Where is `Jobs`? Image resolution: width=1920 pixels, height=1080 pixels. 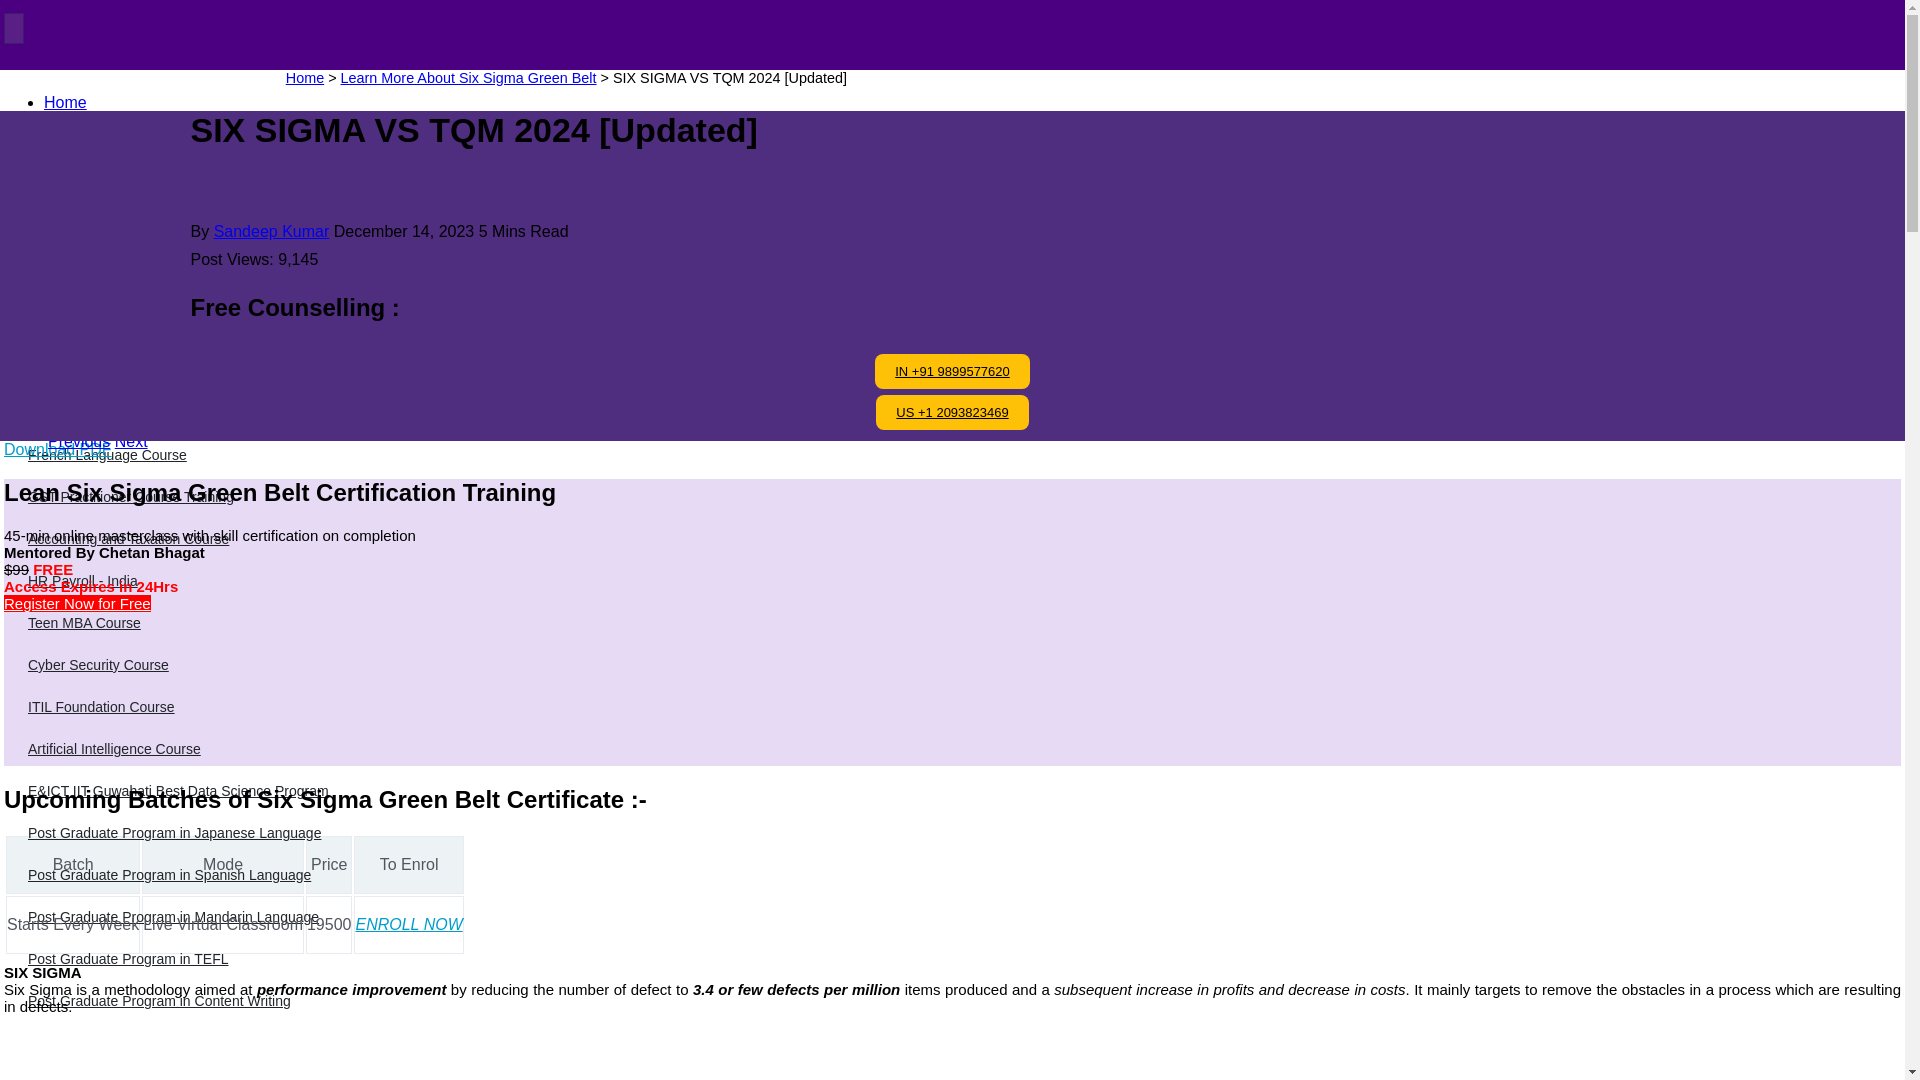
Jobs is located at coordinates (61, 291).